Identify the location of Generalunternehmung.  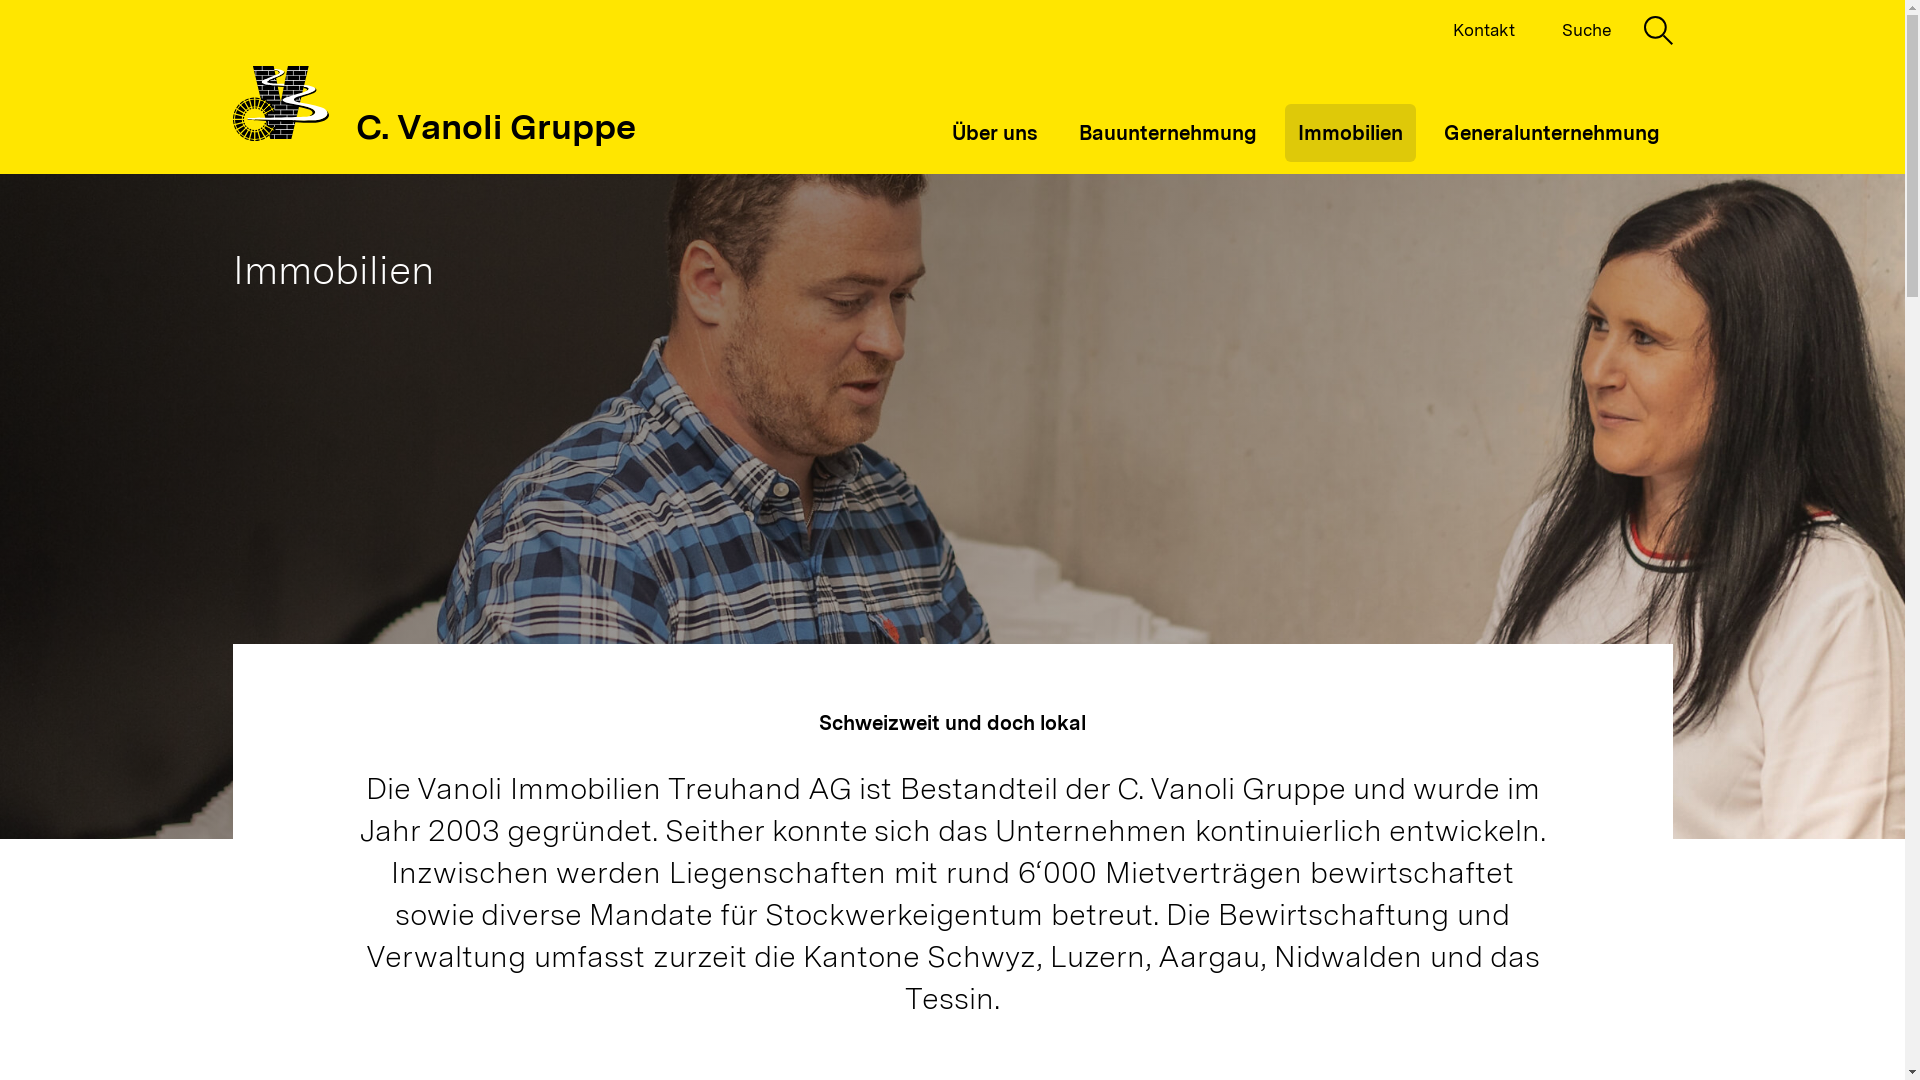
(1551, 133).